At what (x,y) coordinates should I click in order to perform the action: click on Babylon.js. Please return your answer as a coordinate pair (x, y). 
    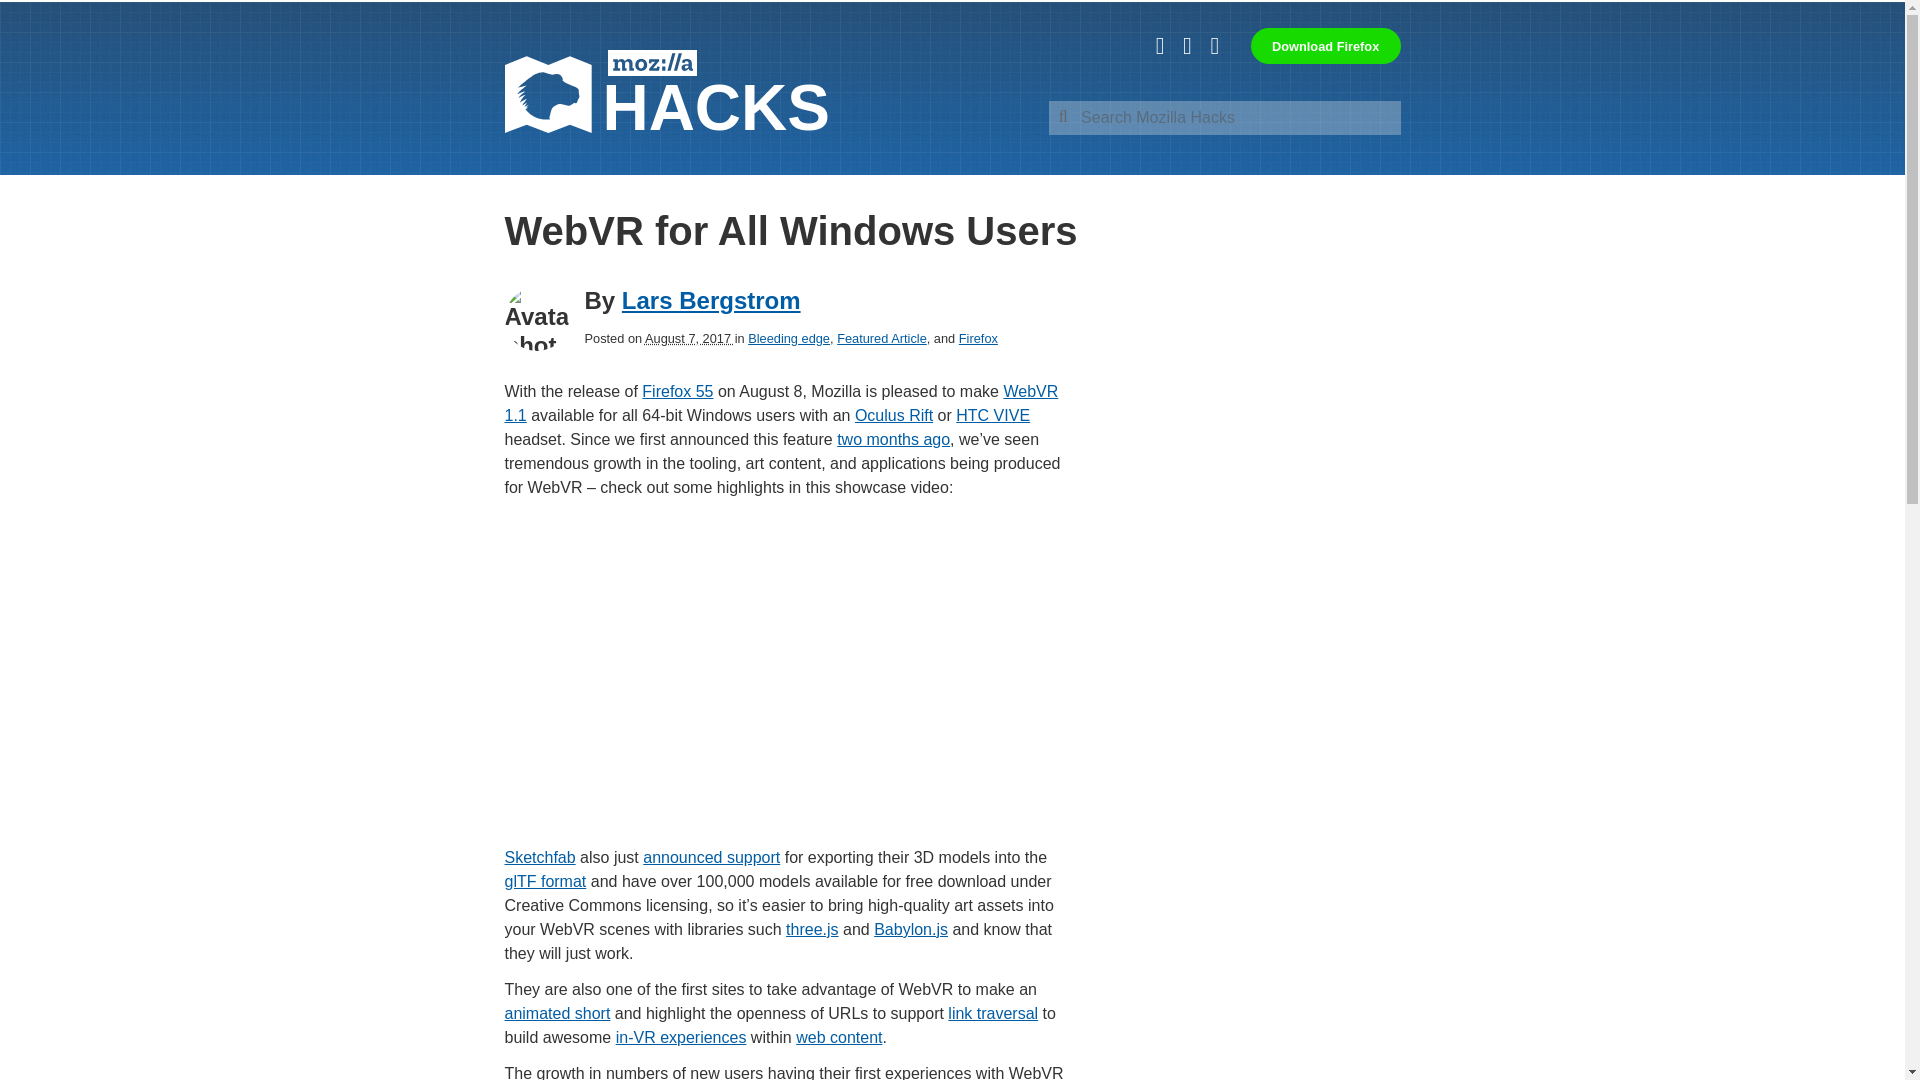
    Looking at the image, I should click on (910, 930).